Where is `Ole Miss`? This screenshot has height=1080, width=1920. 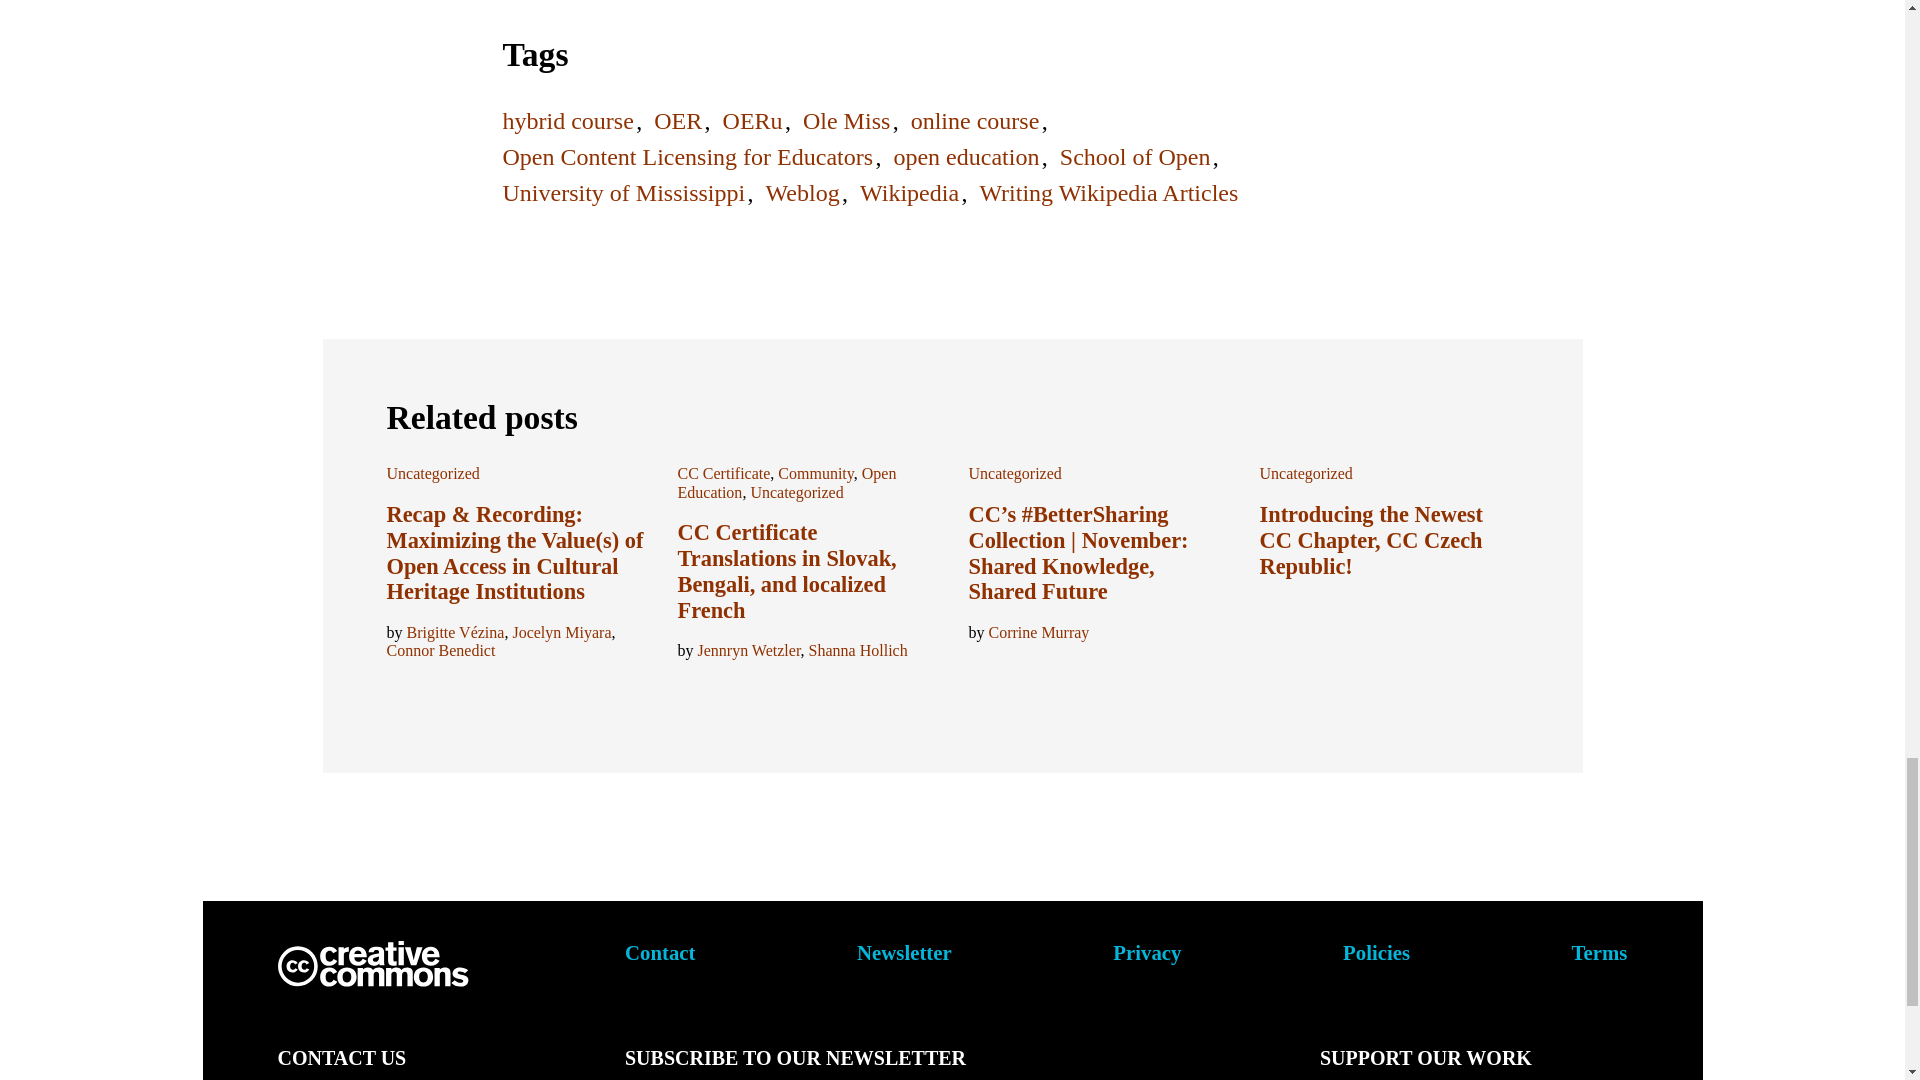
Ole Miss is located at coordinates (846, 120).